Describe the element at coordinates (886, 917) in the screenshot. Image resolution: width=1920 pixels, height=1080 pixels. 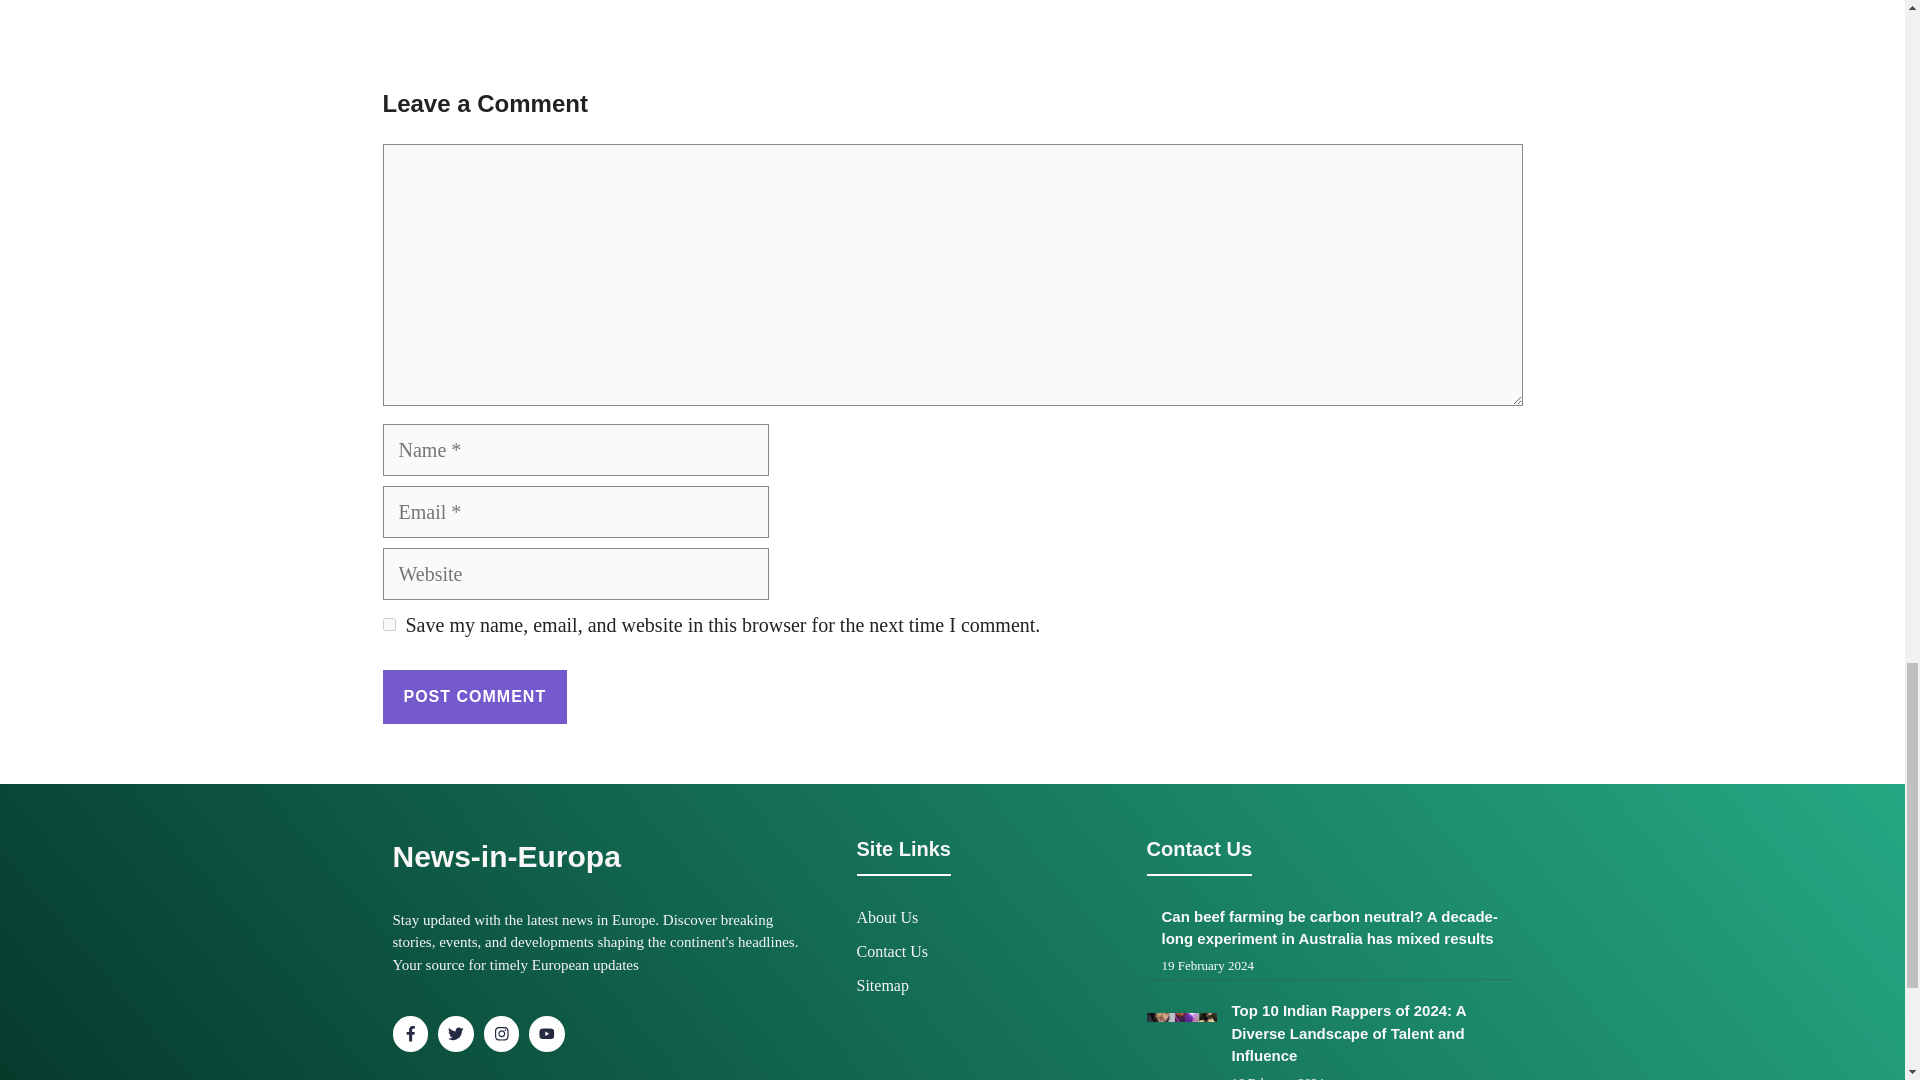
I see `About Us` at that location.